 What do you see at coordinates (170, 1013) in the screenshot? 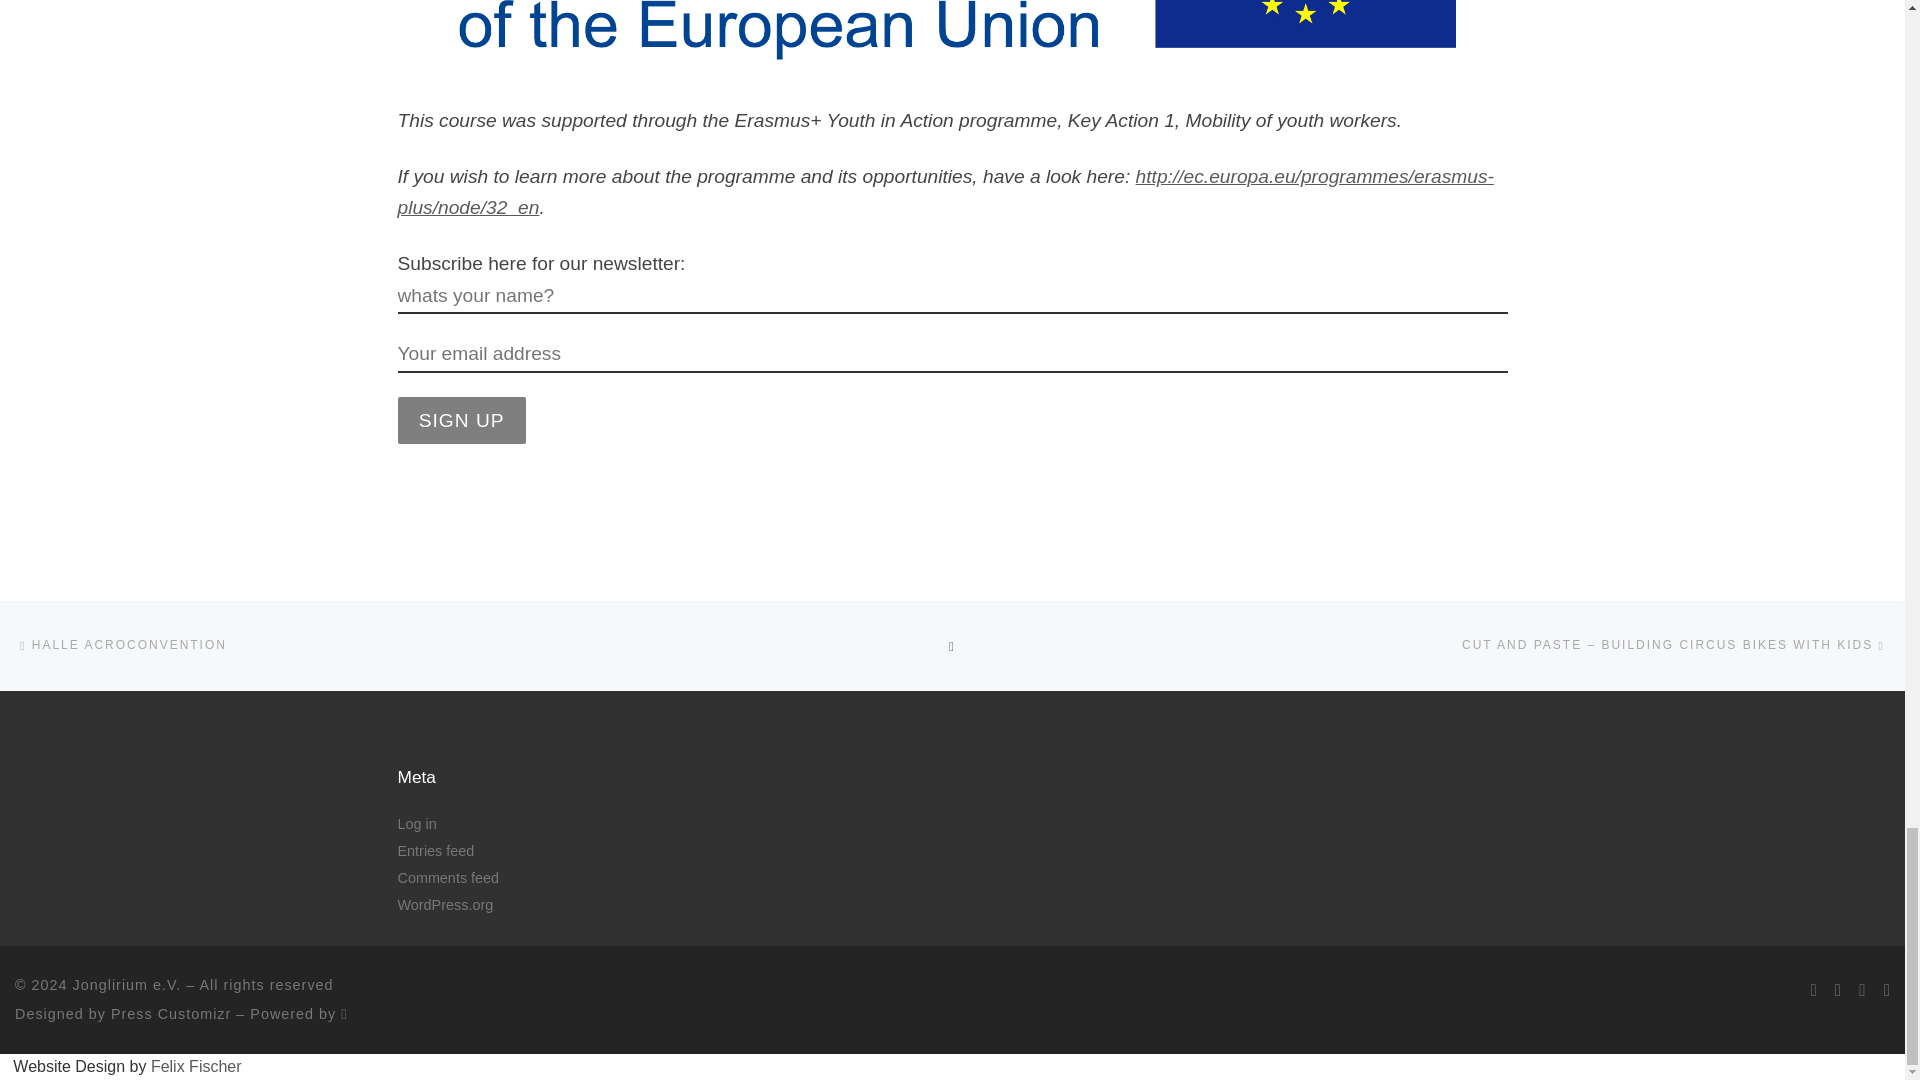
I see `Press Customizr` at bounding box center [170, 1013].